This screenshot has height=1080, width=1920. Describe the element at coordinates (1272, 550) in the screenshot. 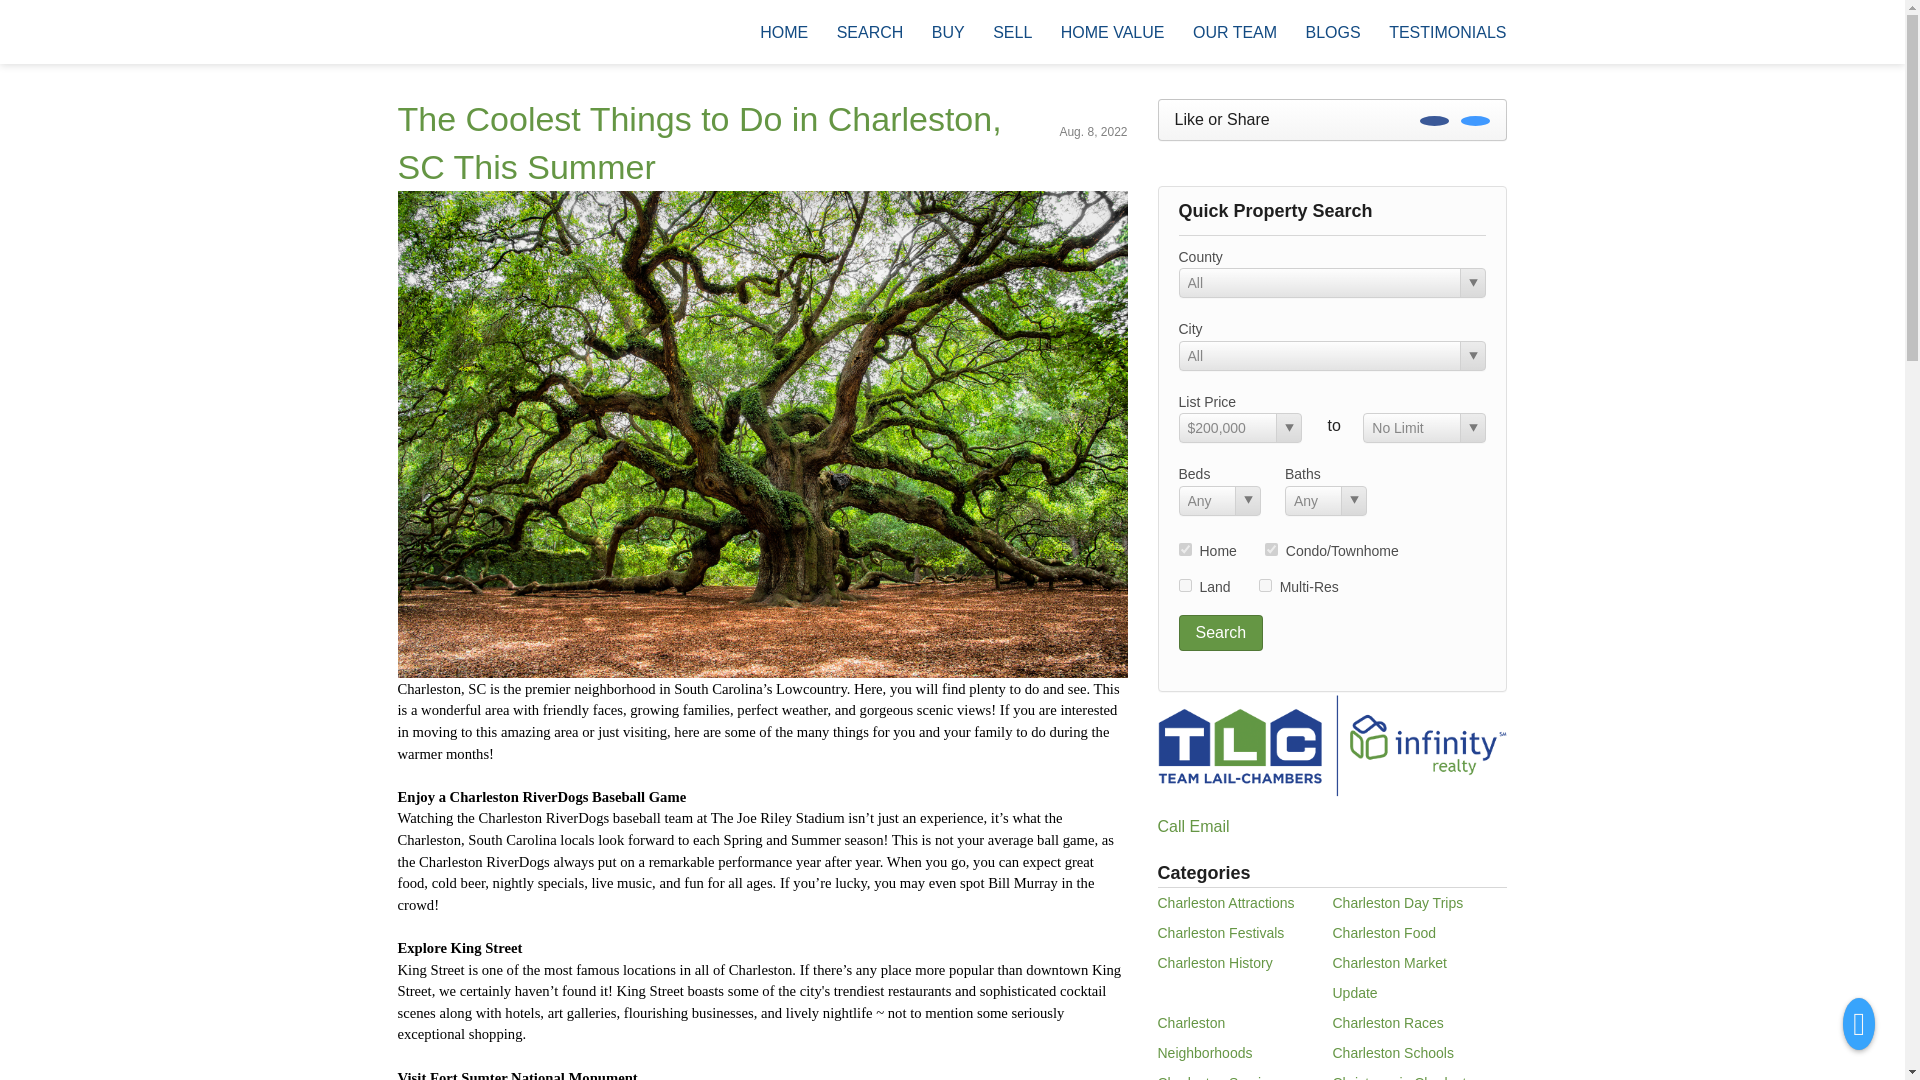

I see `con` at that location.